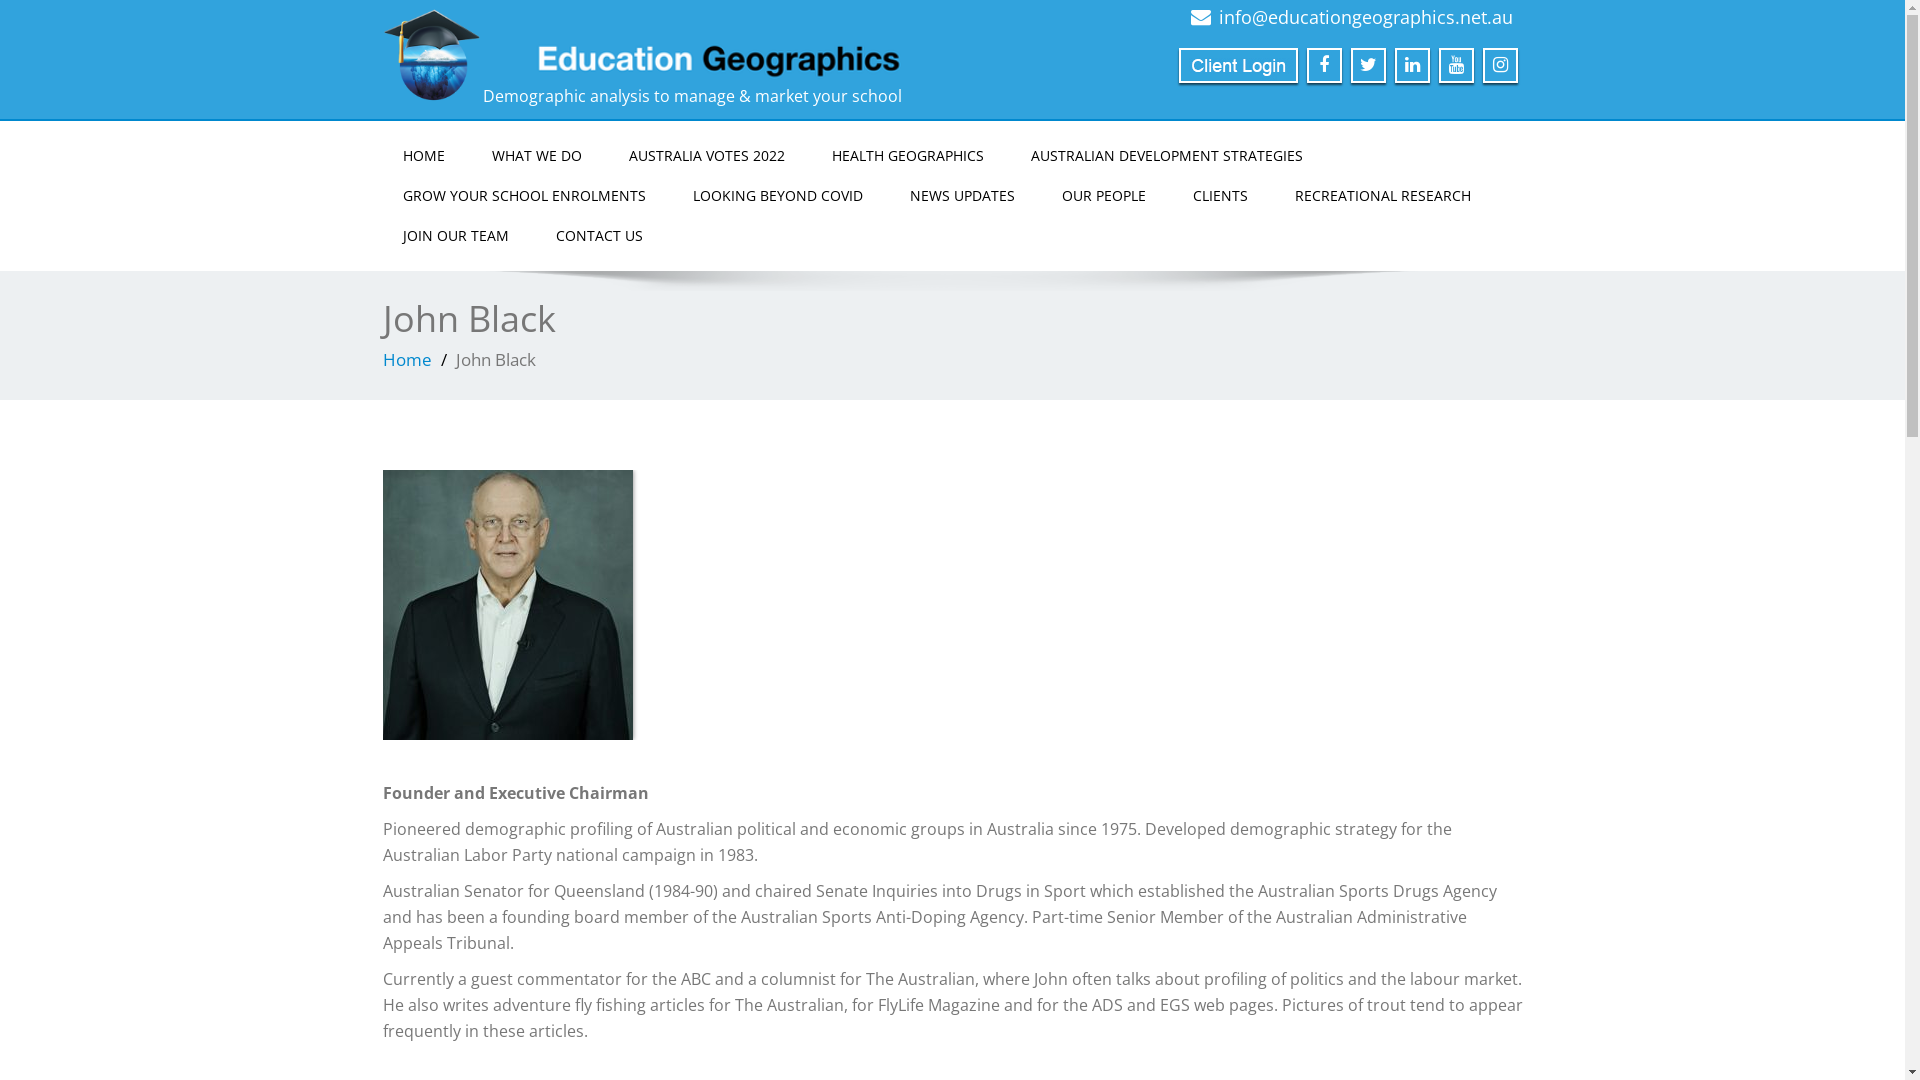 The height and width of the screenshot is (1080, 1920). I want to click on Instagram, so click(1500, 66).